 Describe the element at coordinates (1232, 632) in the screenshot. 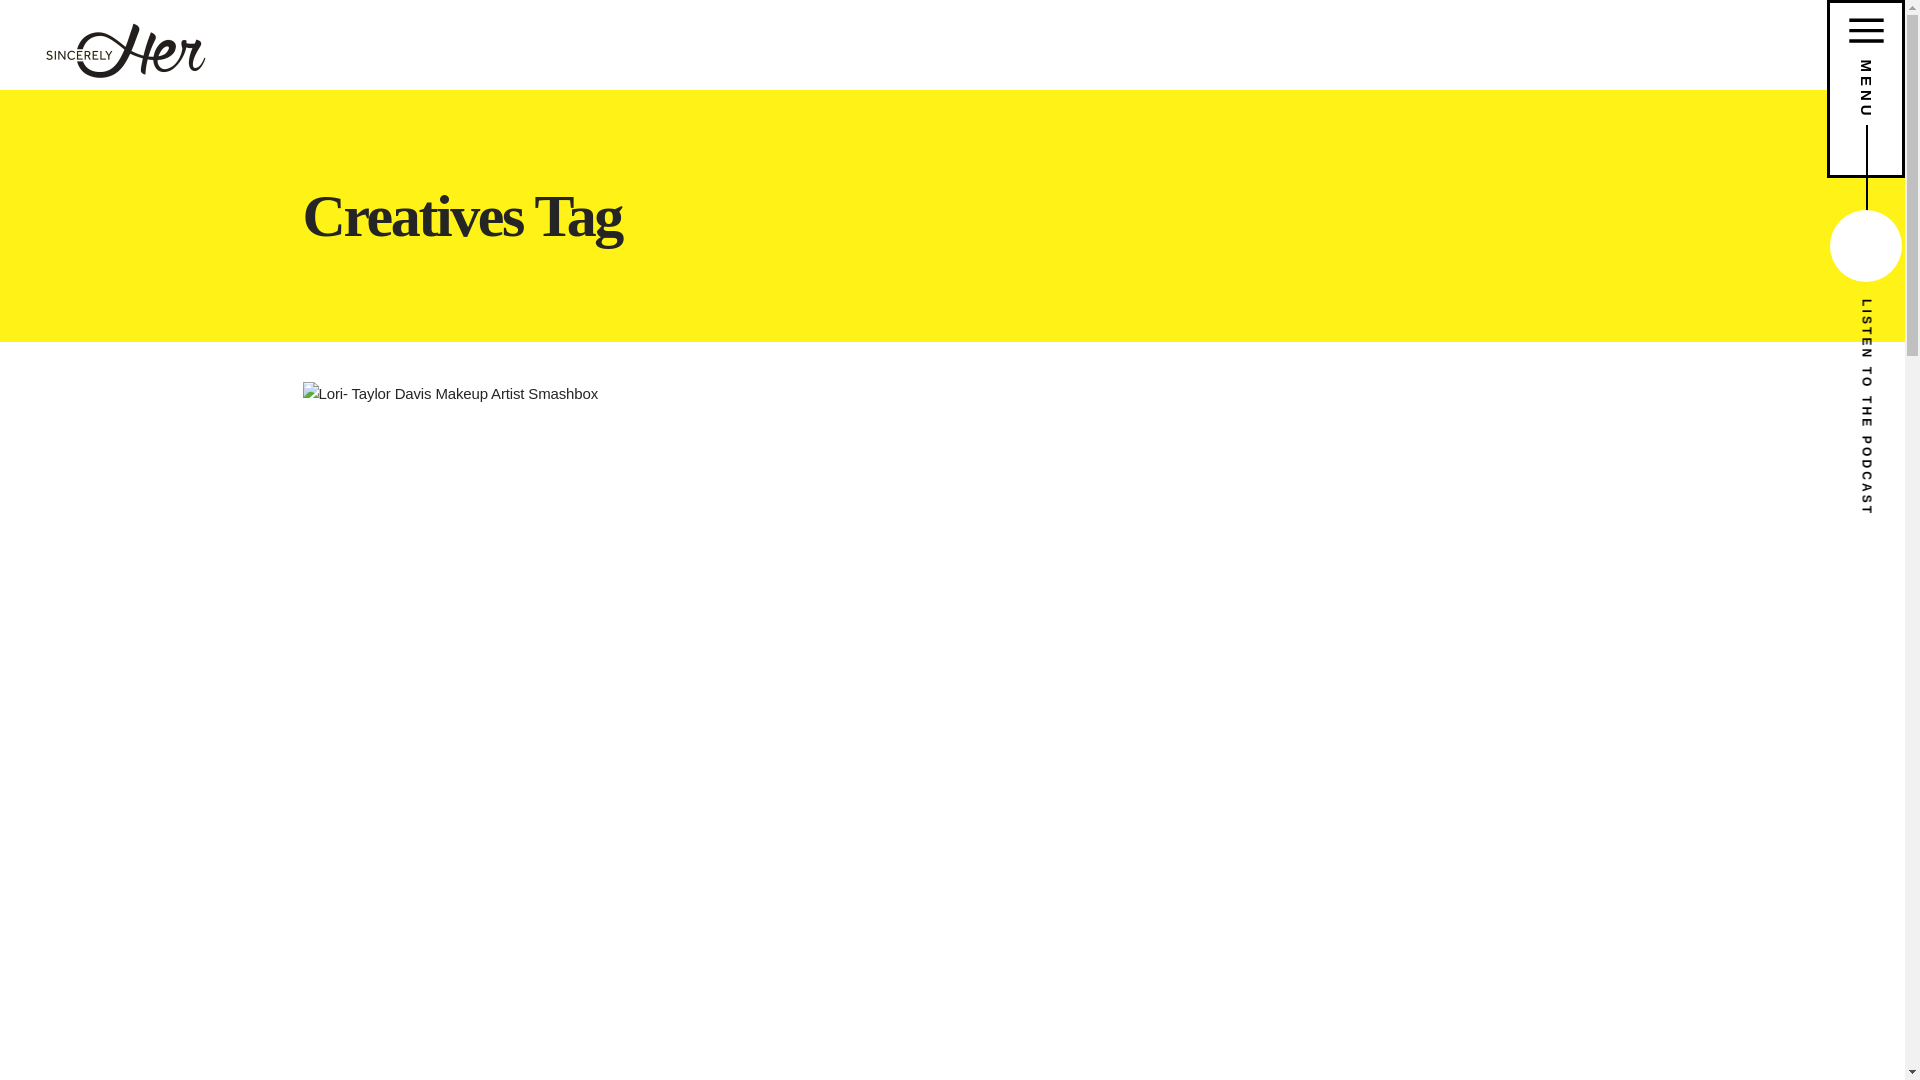

I see `Yes, I want free tips` at that location.